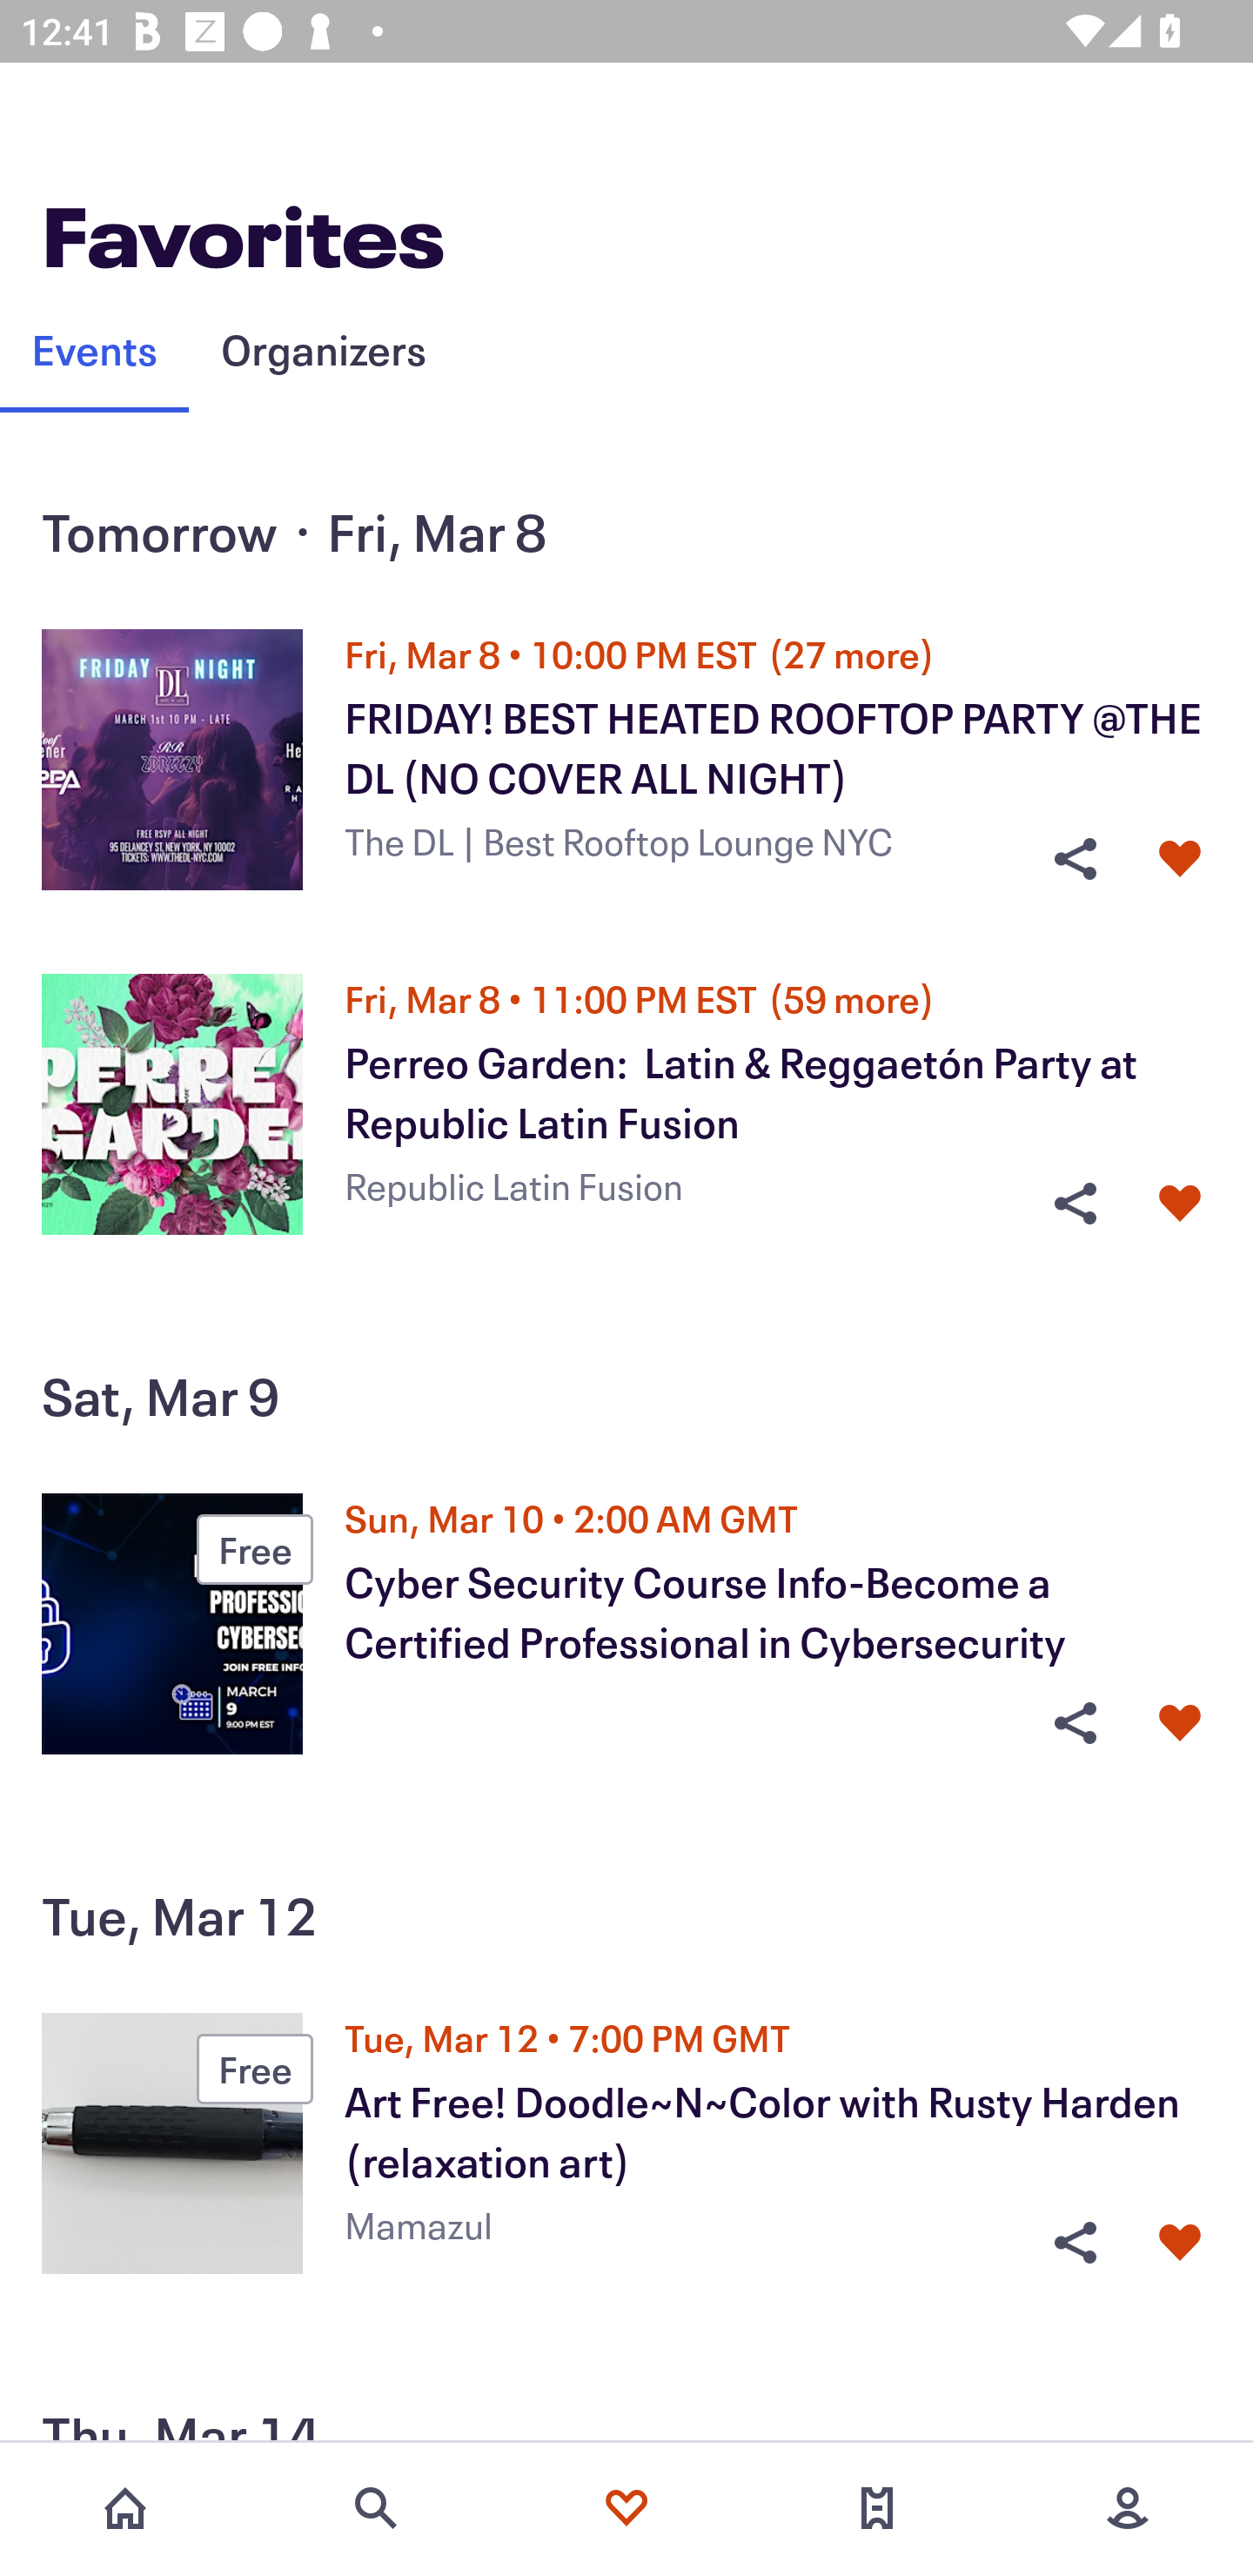 The height and width of the screenshot is (2576, 1253). What do you see at coordinates (1075, 1723) in the screenshot?
I see `Share Event` at bounding box center [1075, 1723].